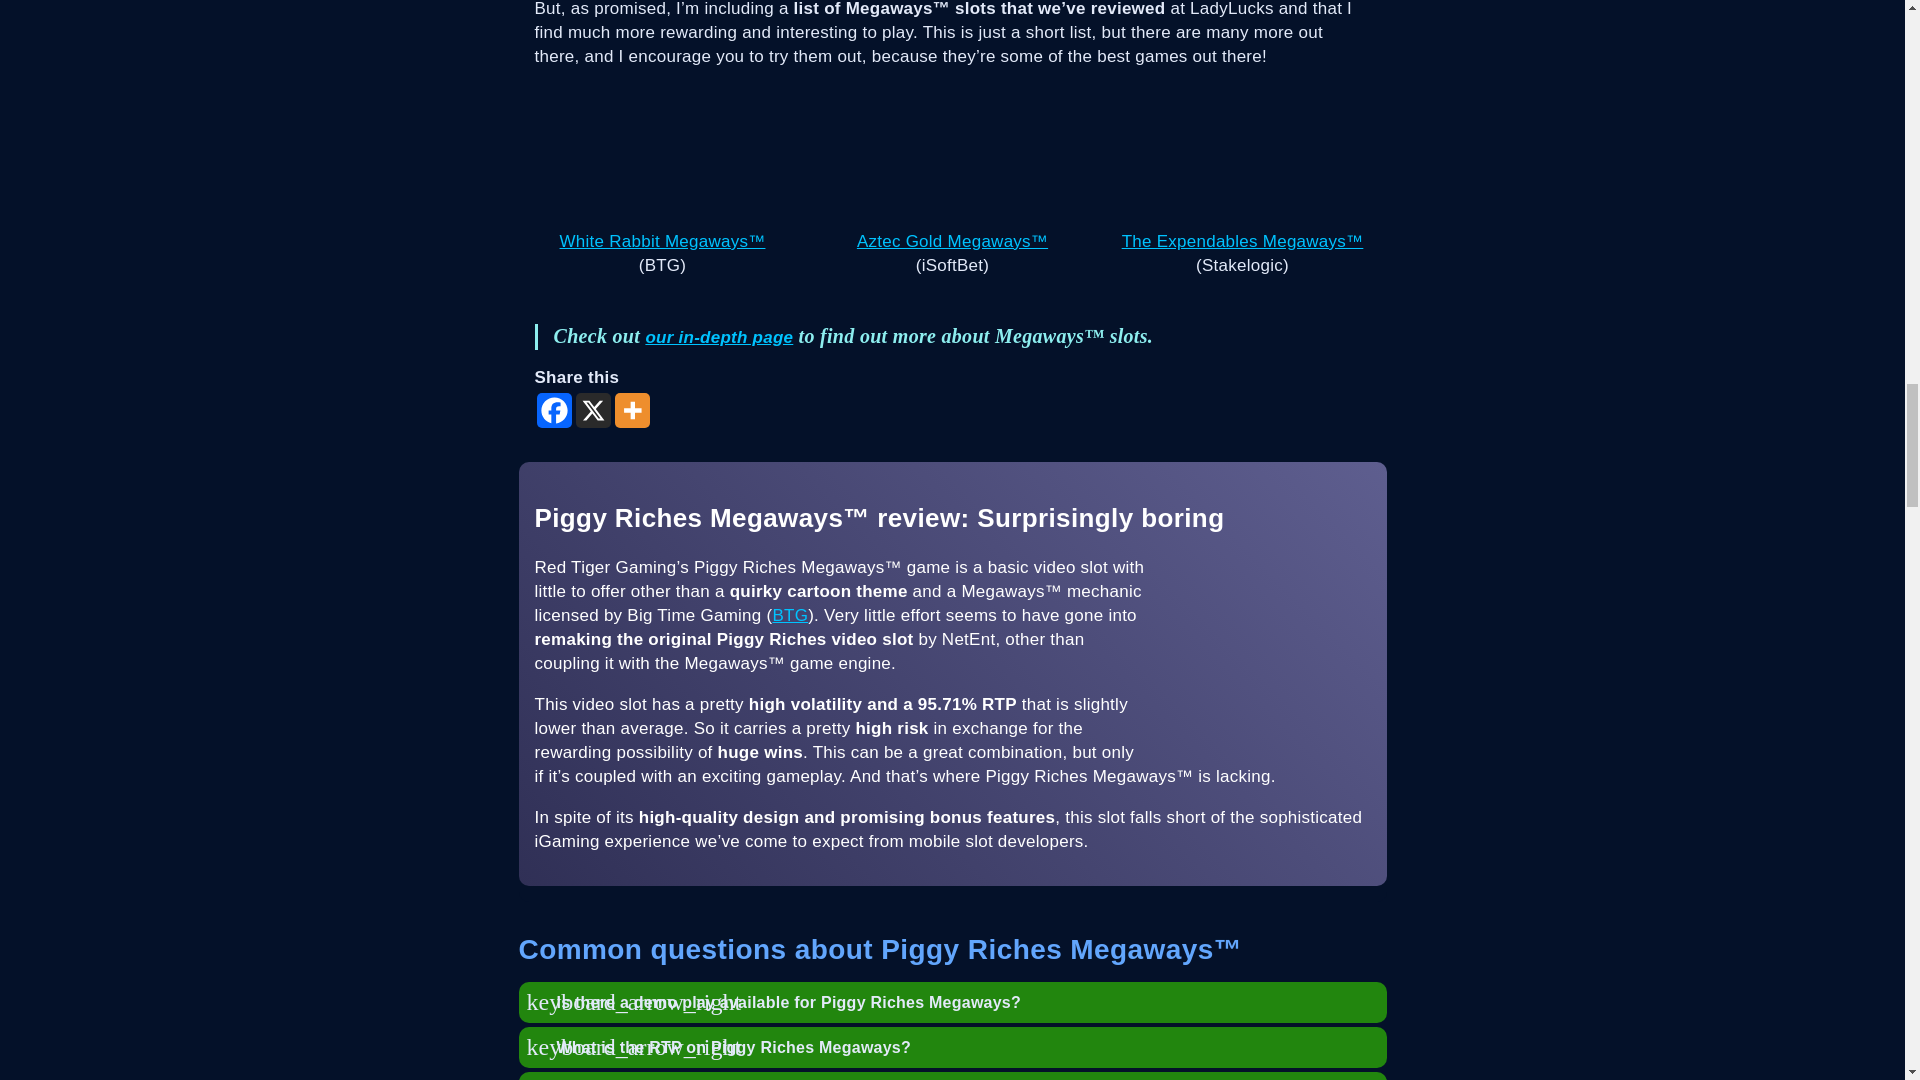  Describe the element at coordinates (593, 410) in the screenshot. I see `X` at that location.